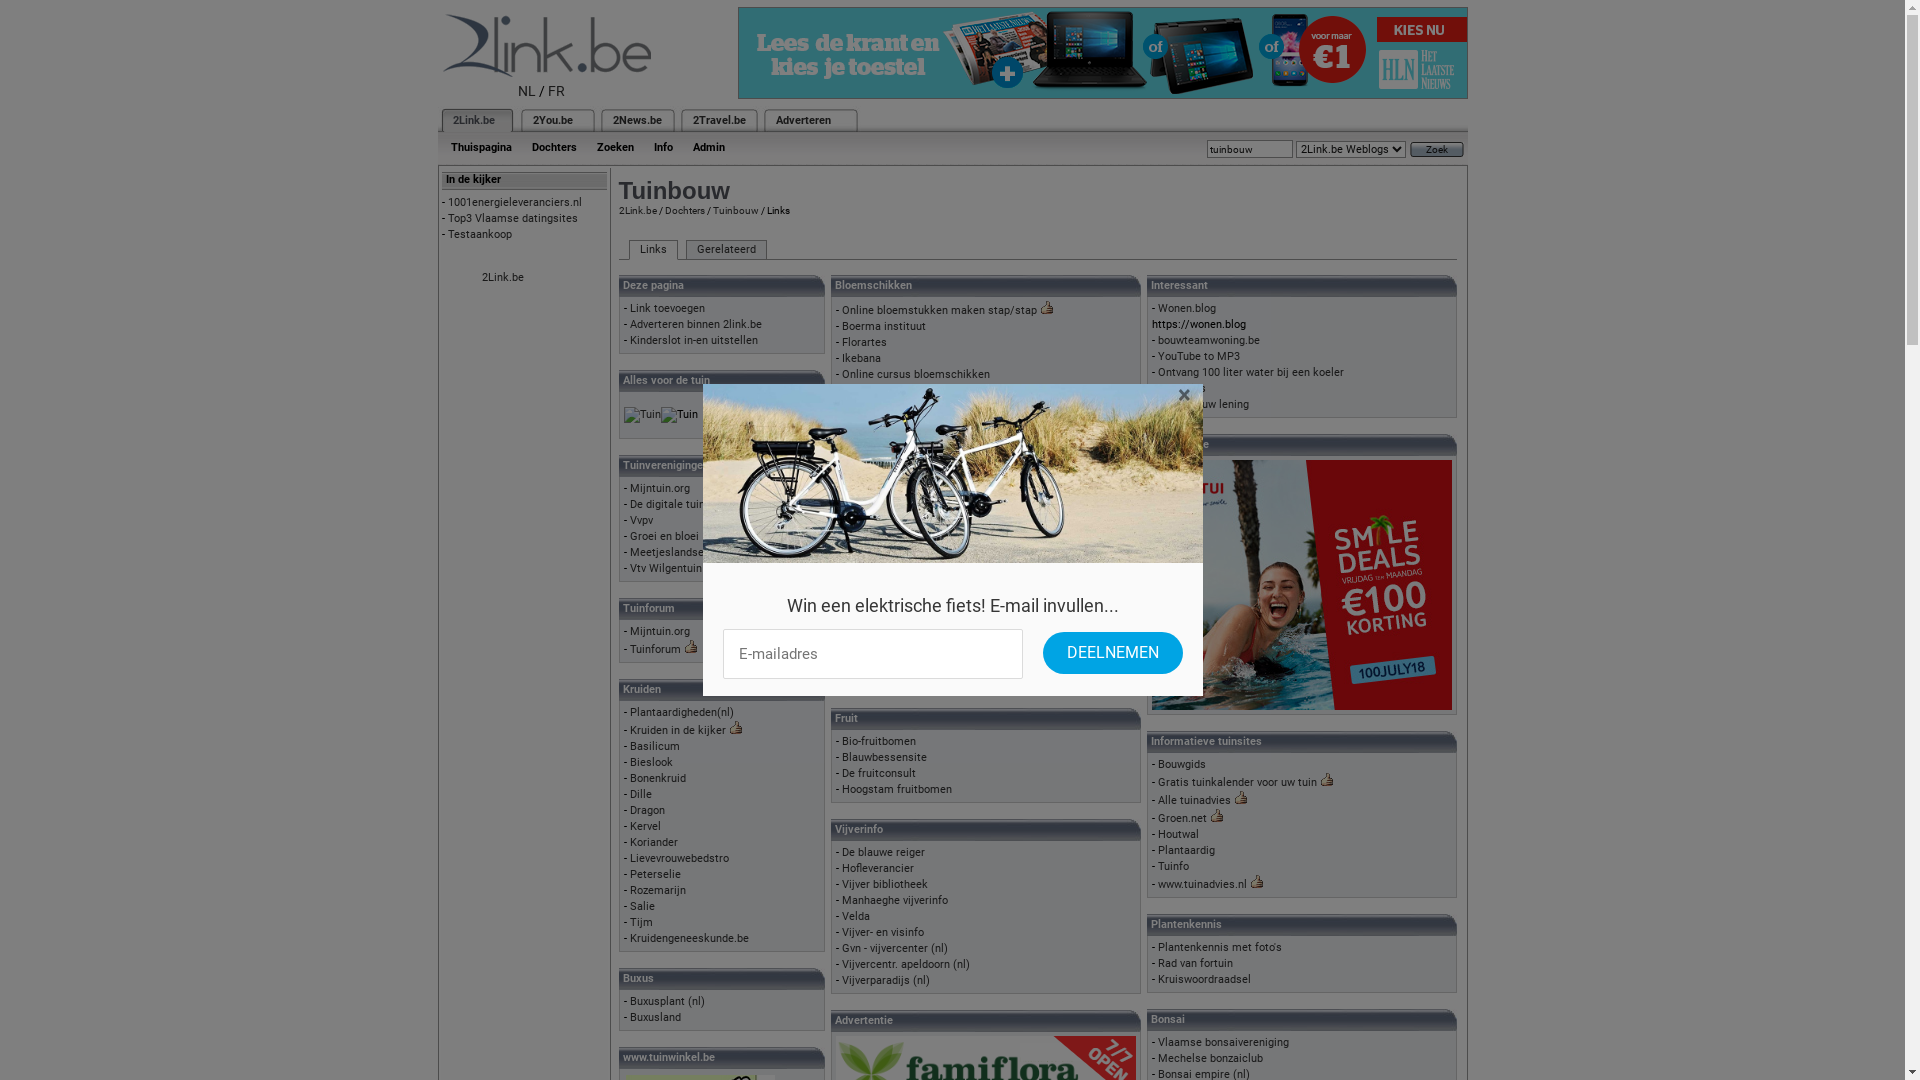  I want to click on Teeltschema's 92 groenten, so click(910, 646).